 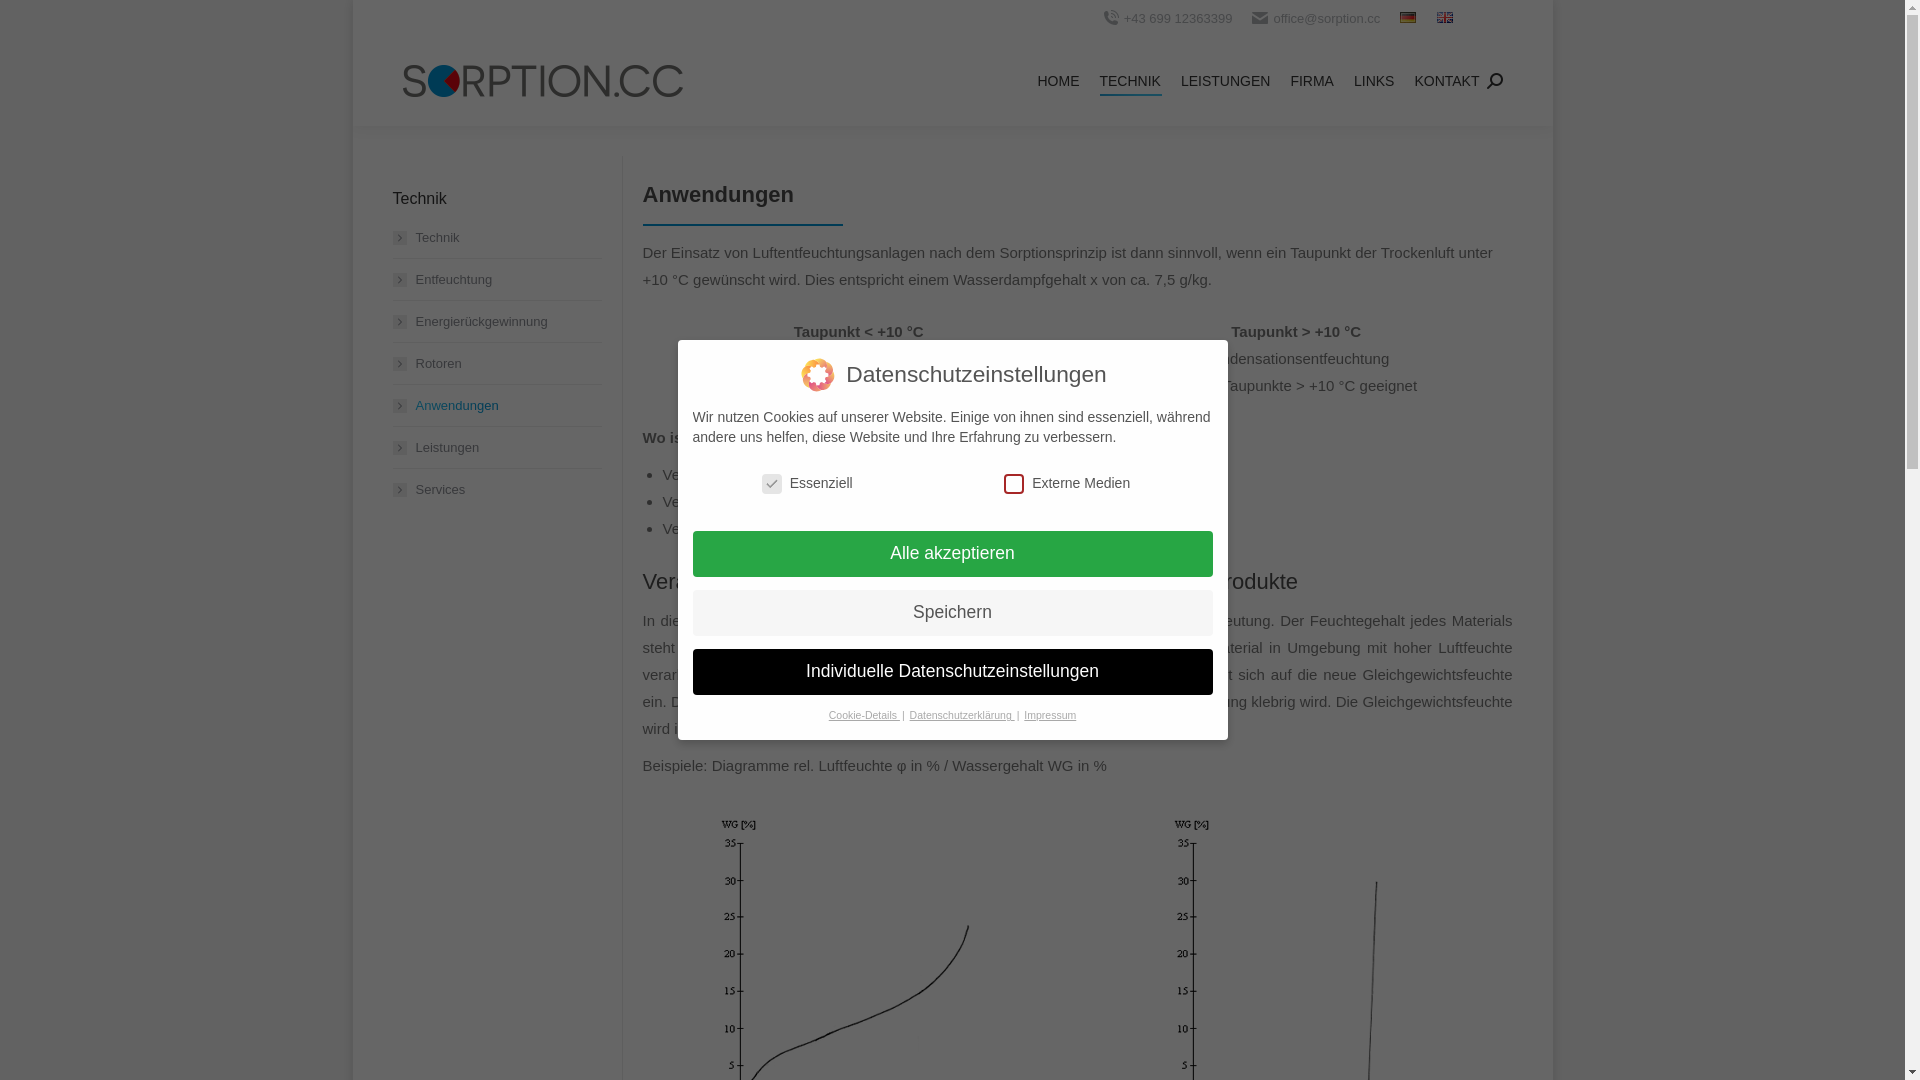 I want to click on TECHNIK, so click(x=1130, y=81).